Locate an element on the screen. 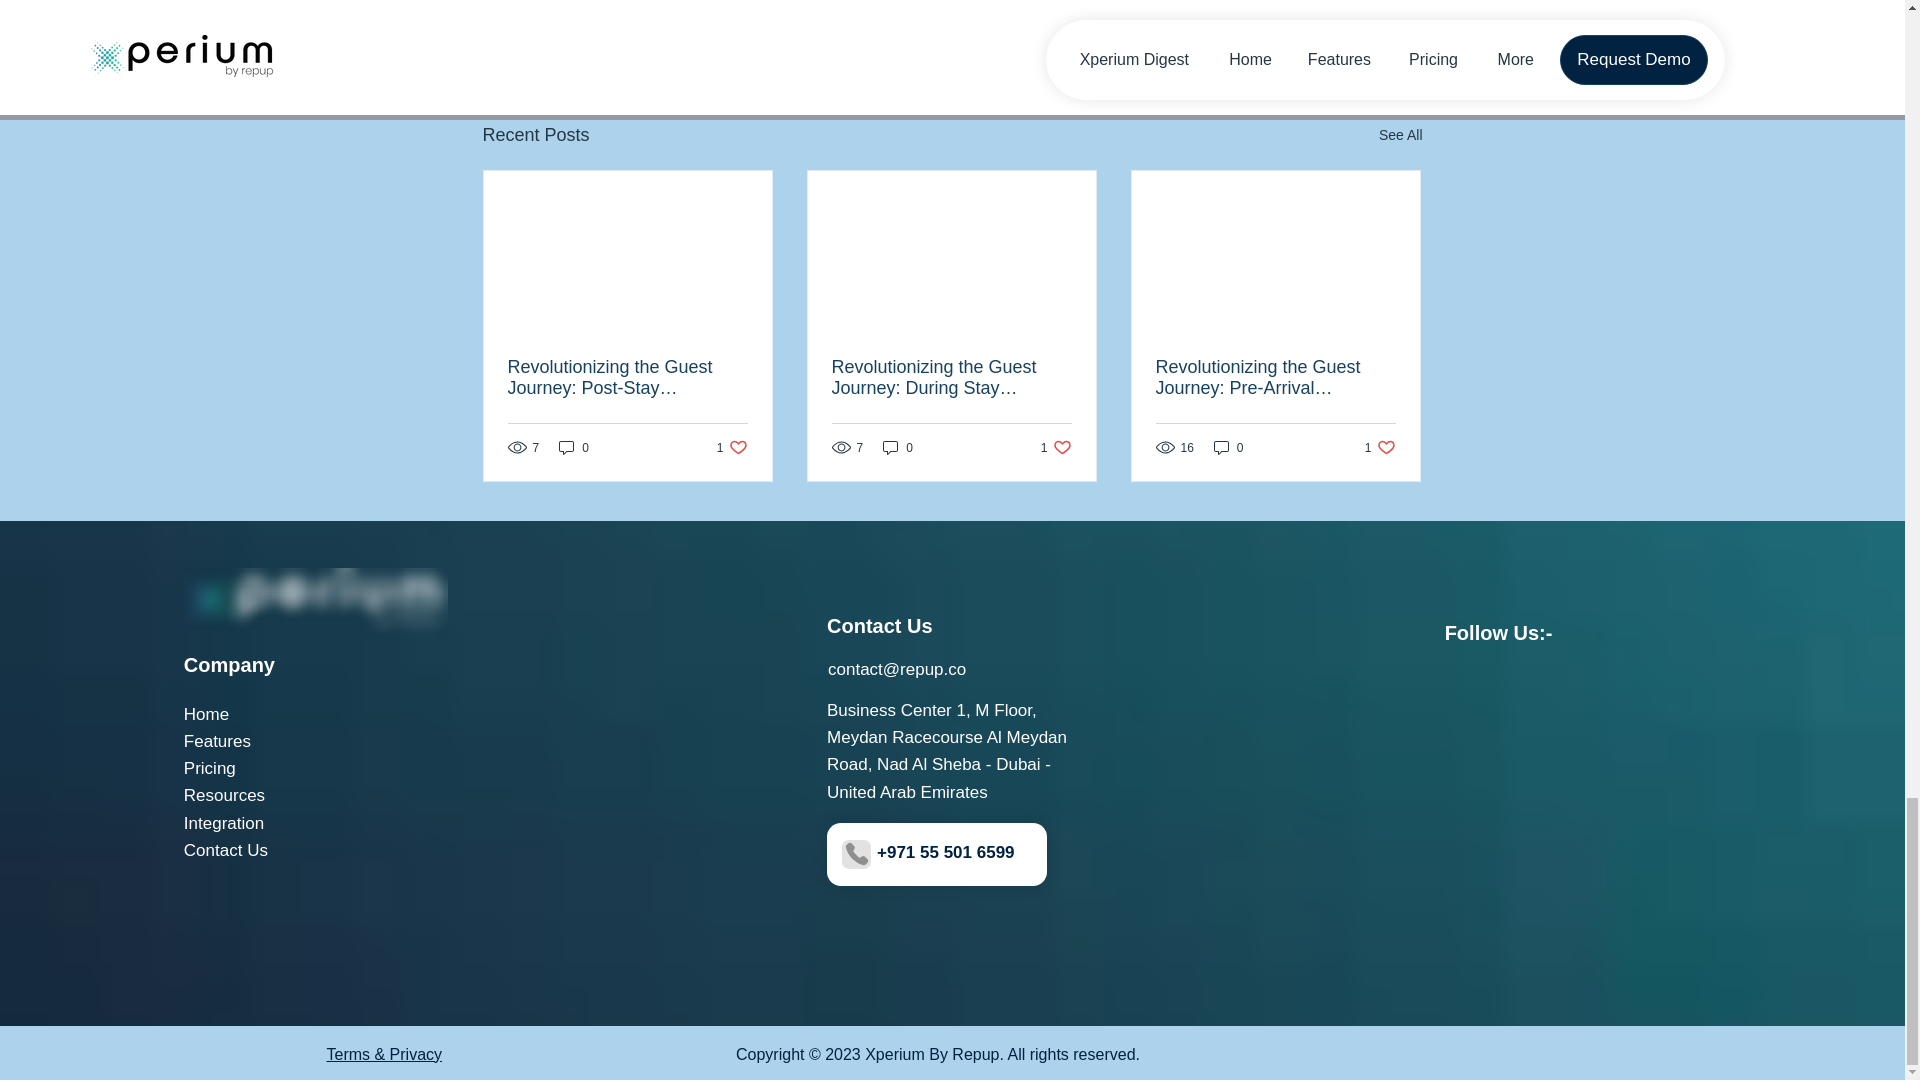 The image size is (1920, 1080). See All is located at coordinates (898, 447).